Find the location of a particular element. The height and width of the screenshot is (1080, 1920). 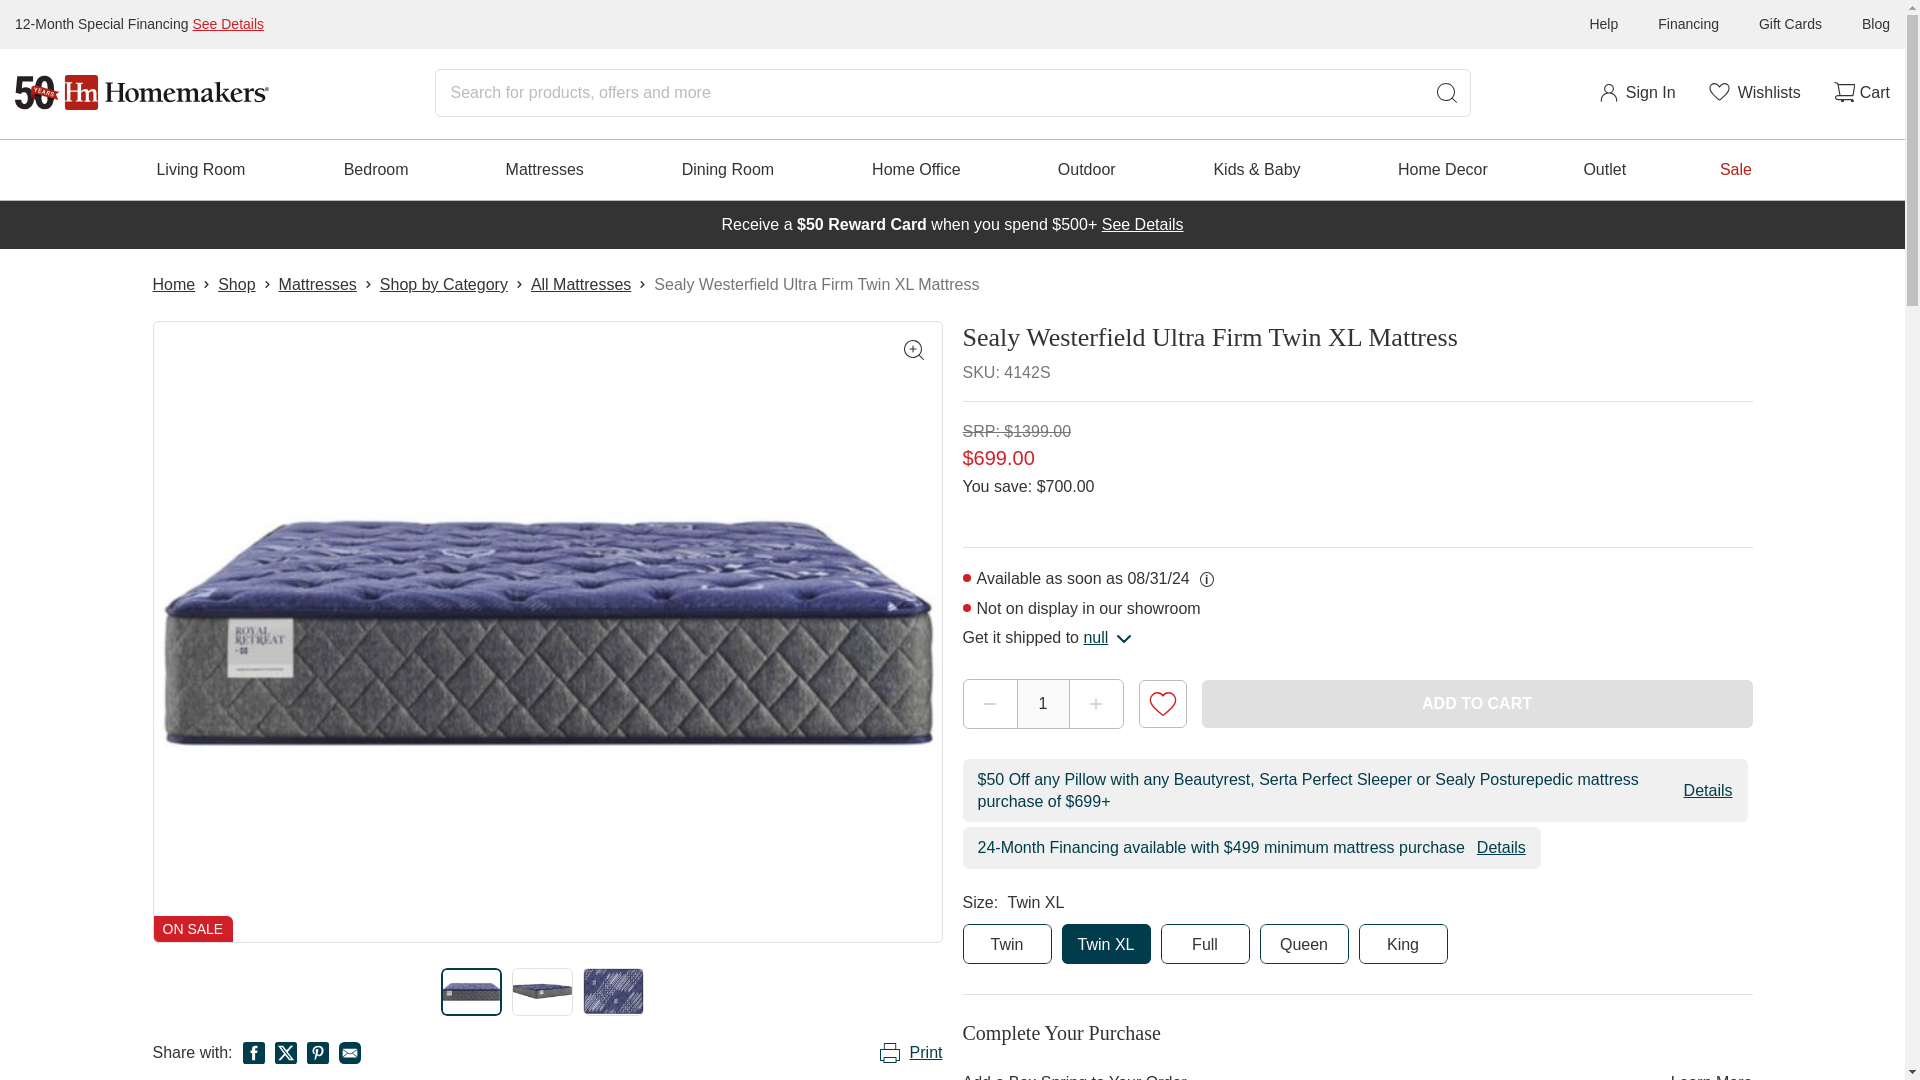

Mattresses is located at coordinates (544, 170).